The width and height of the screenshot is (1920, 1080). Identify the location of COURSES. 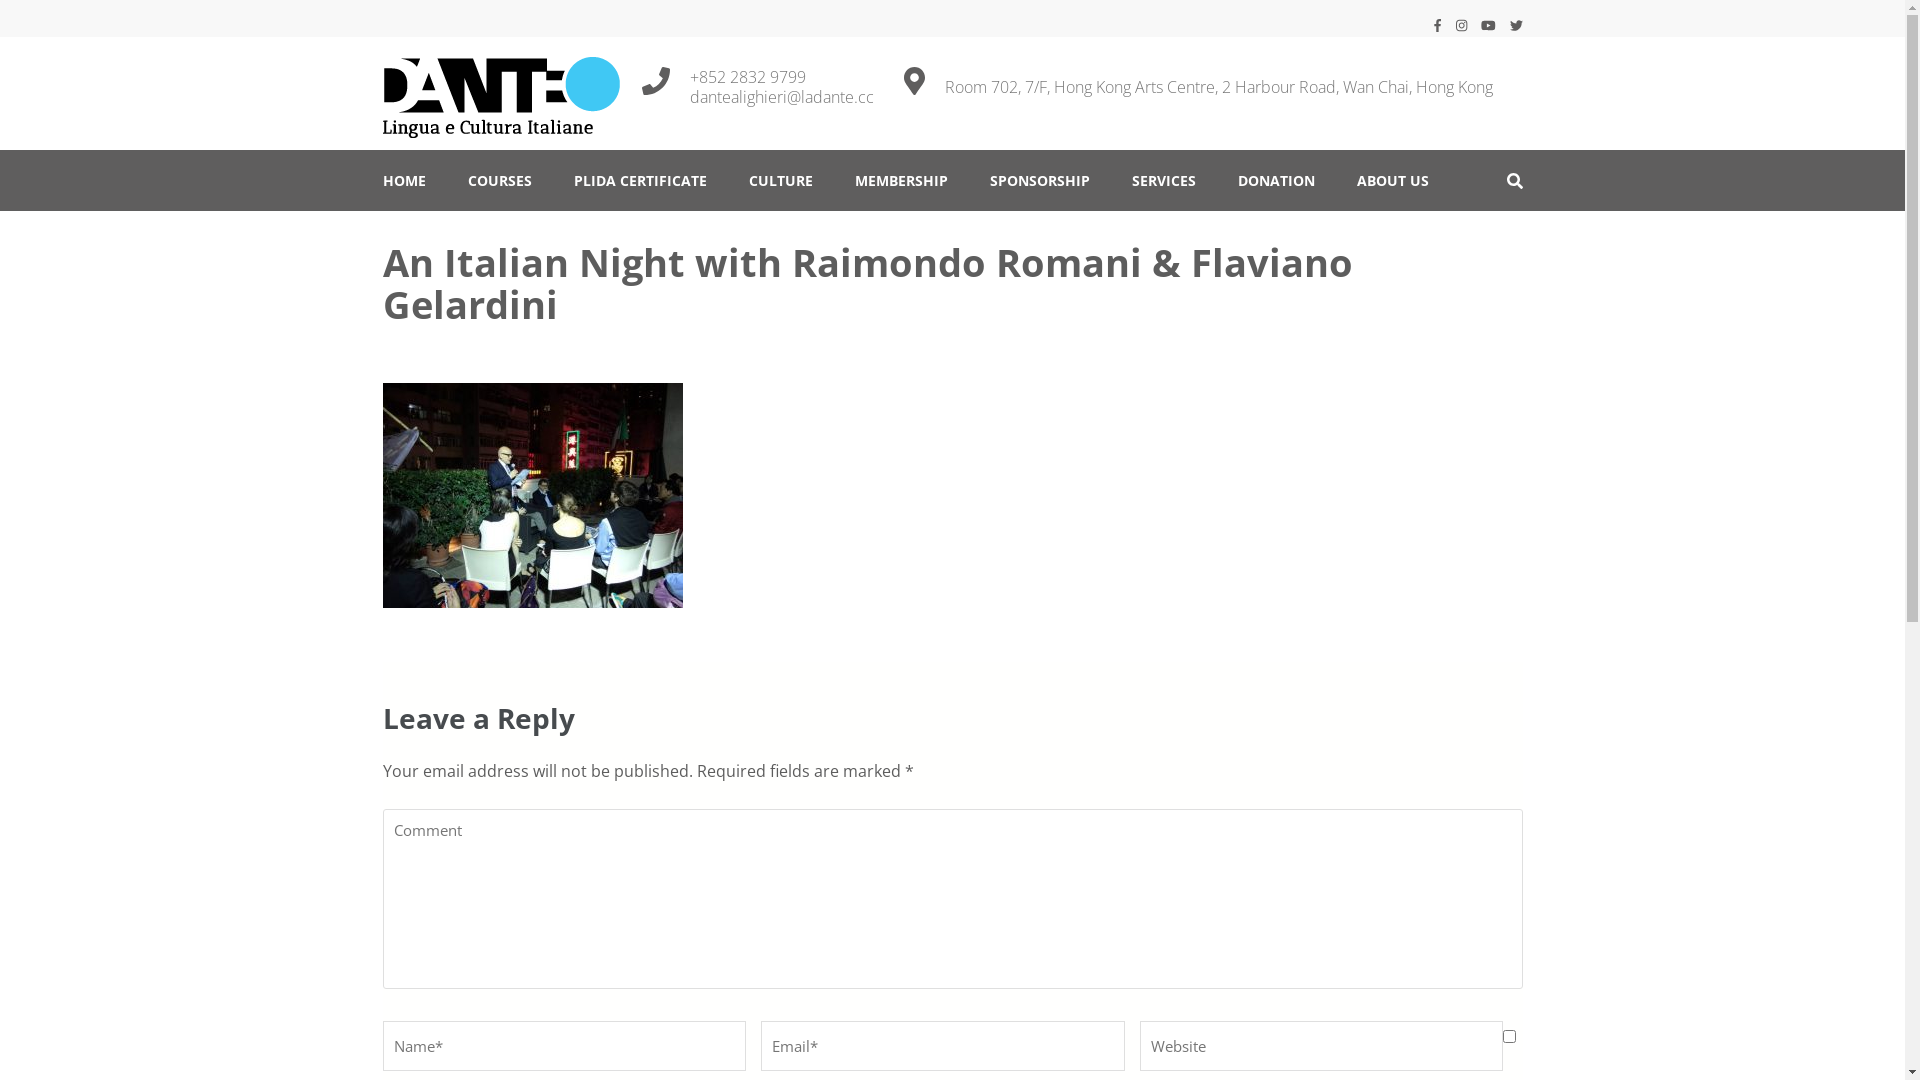
(500, 180).